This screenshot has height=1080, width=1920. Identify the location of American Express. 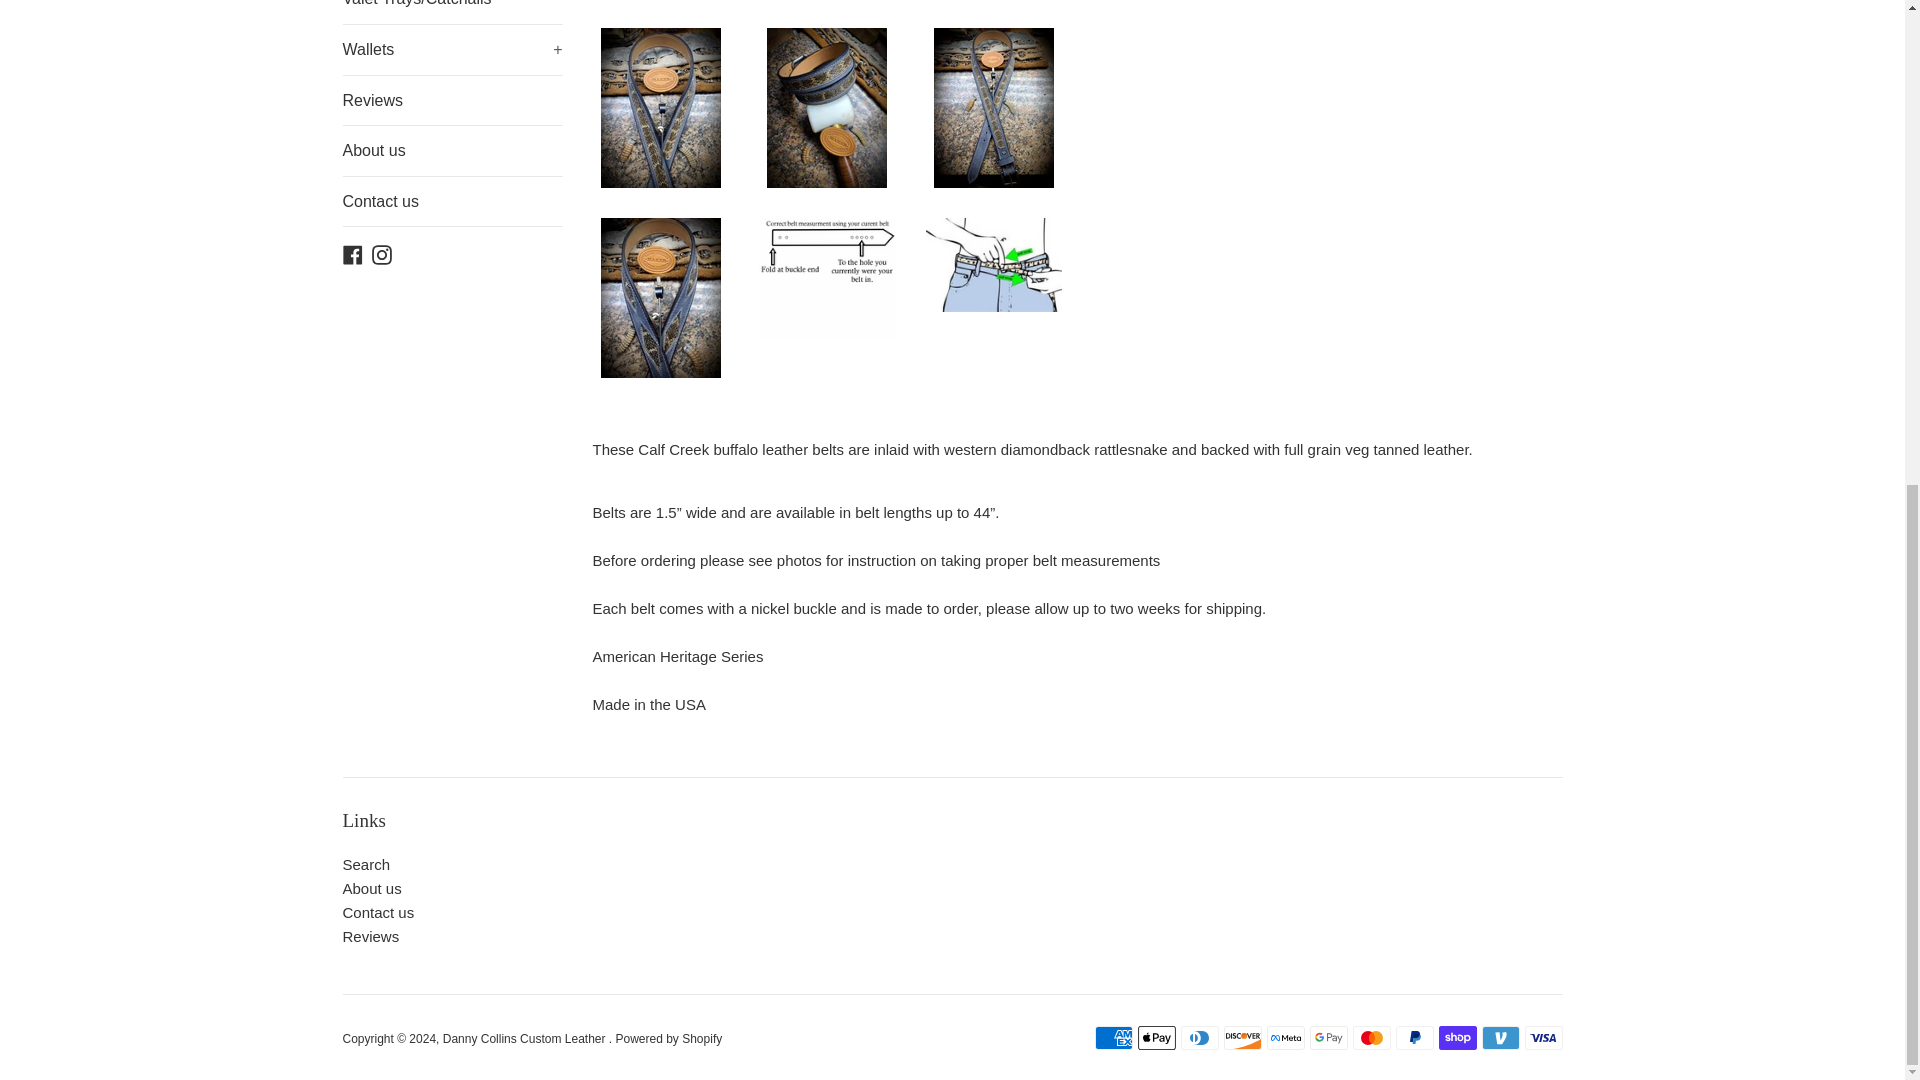
(1113, 1038).